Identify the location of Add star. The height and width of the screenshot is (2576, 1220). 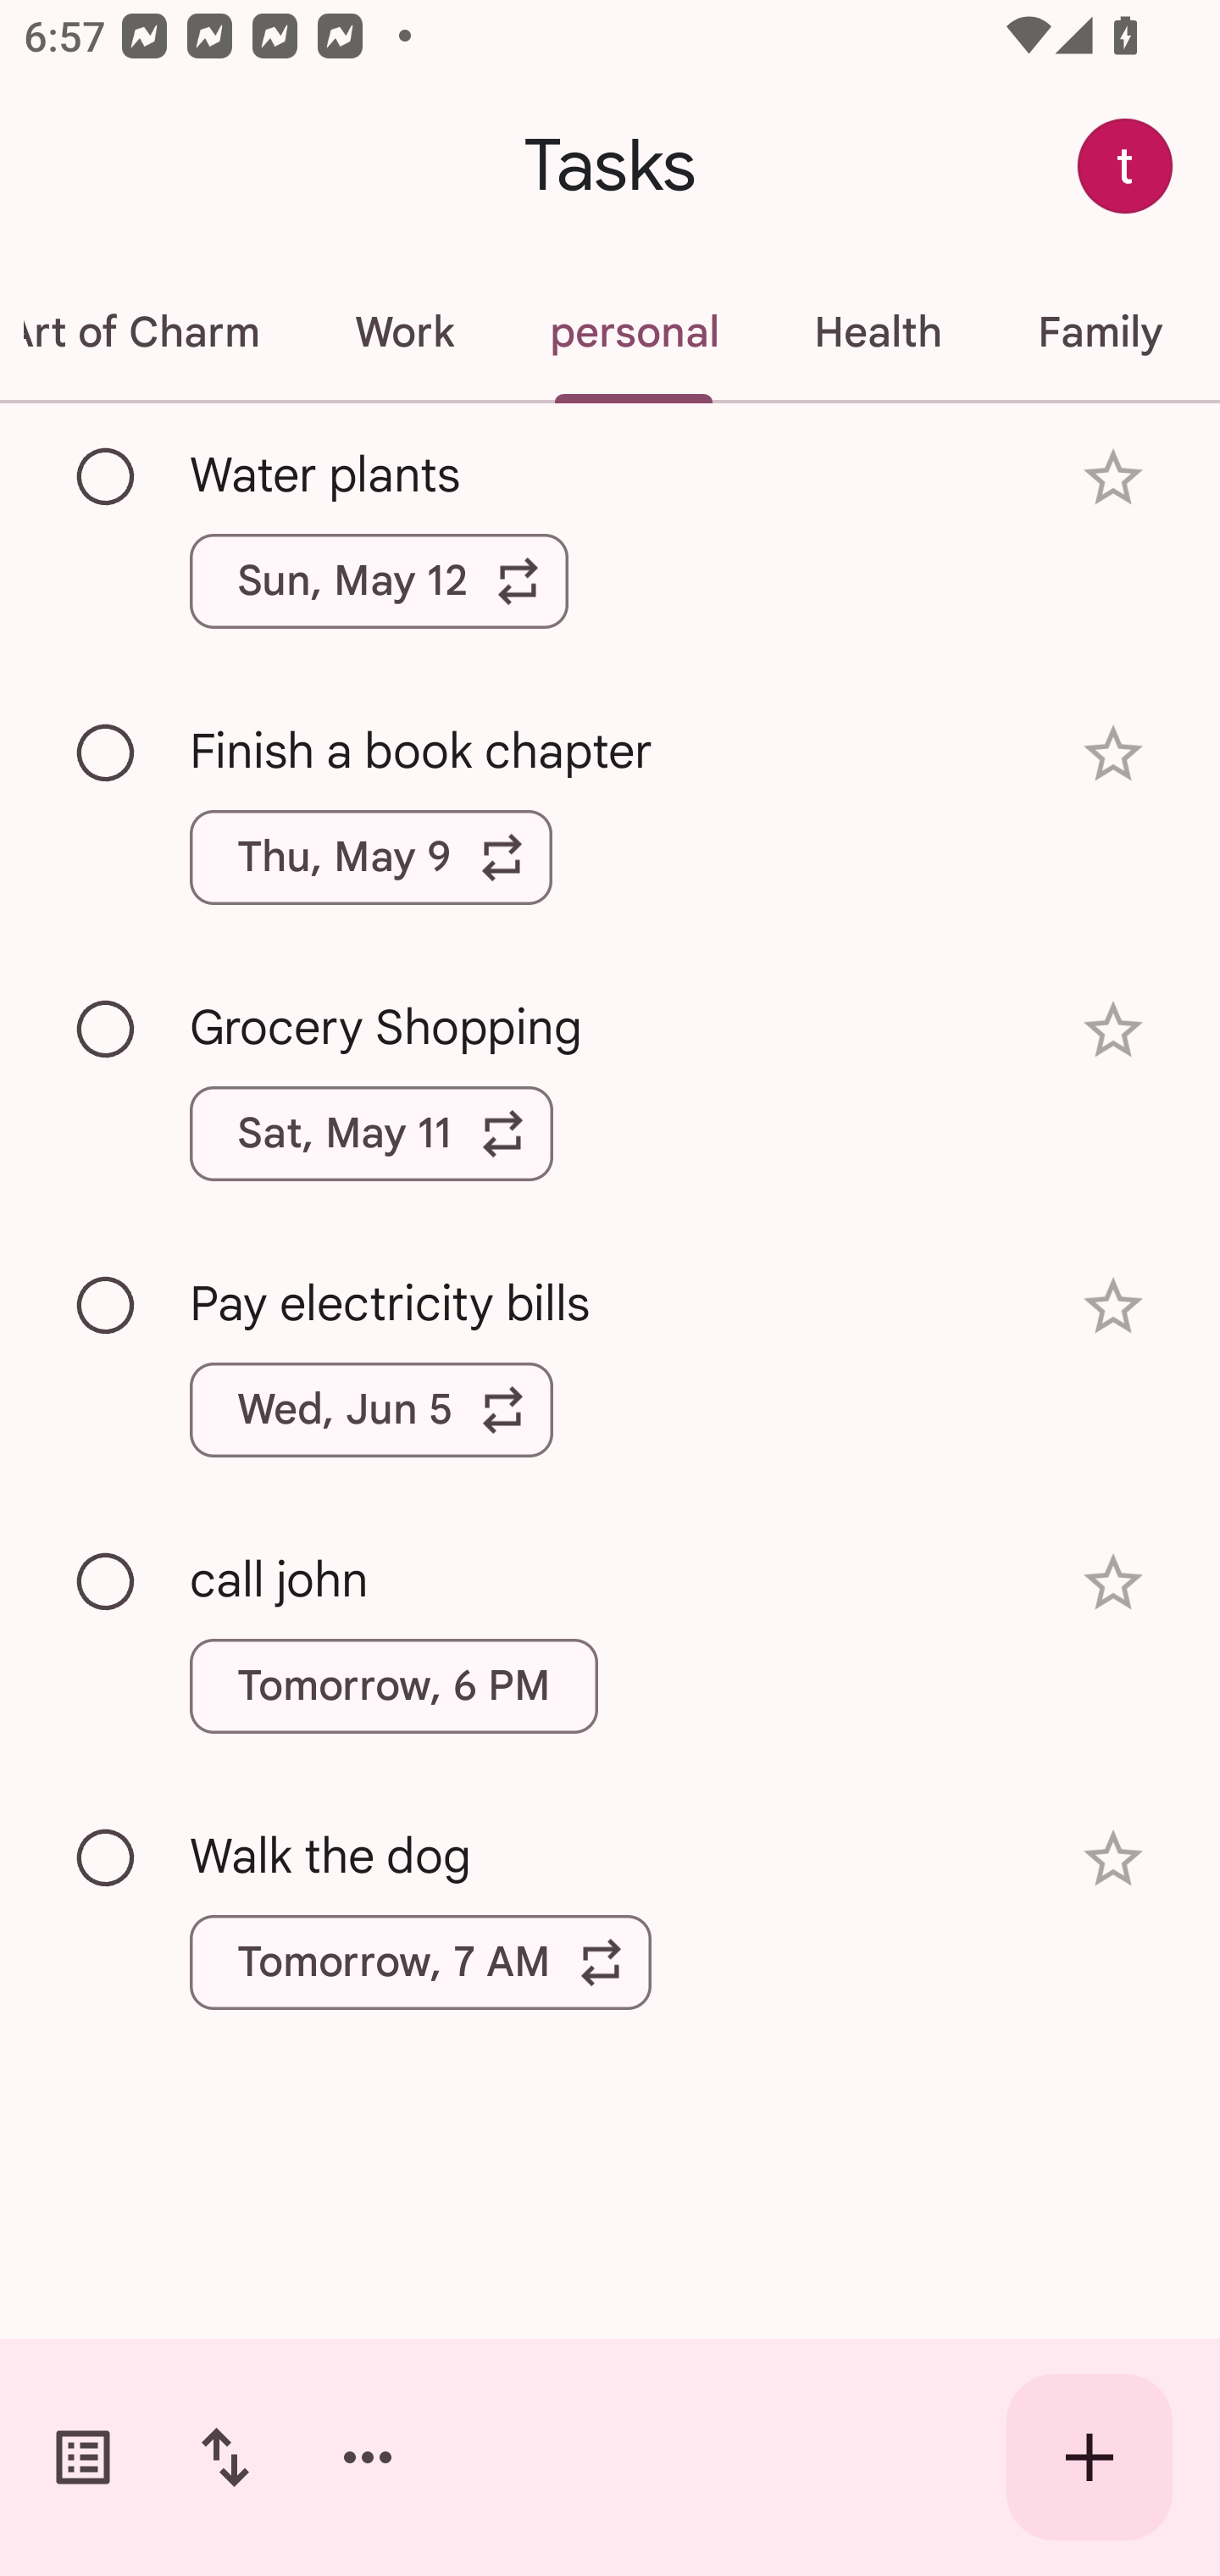
(1113, 1307).